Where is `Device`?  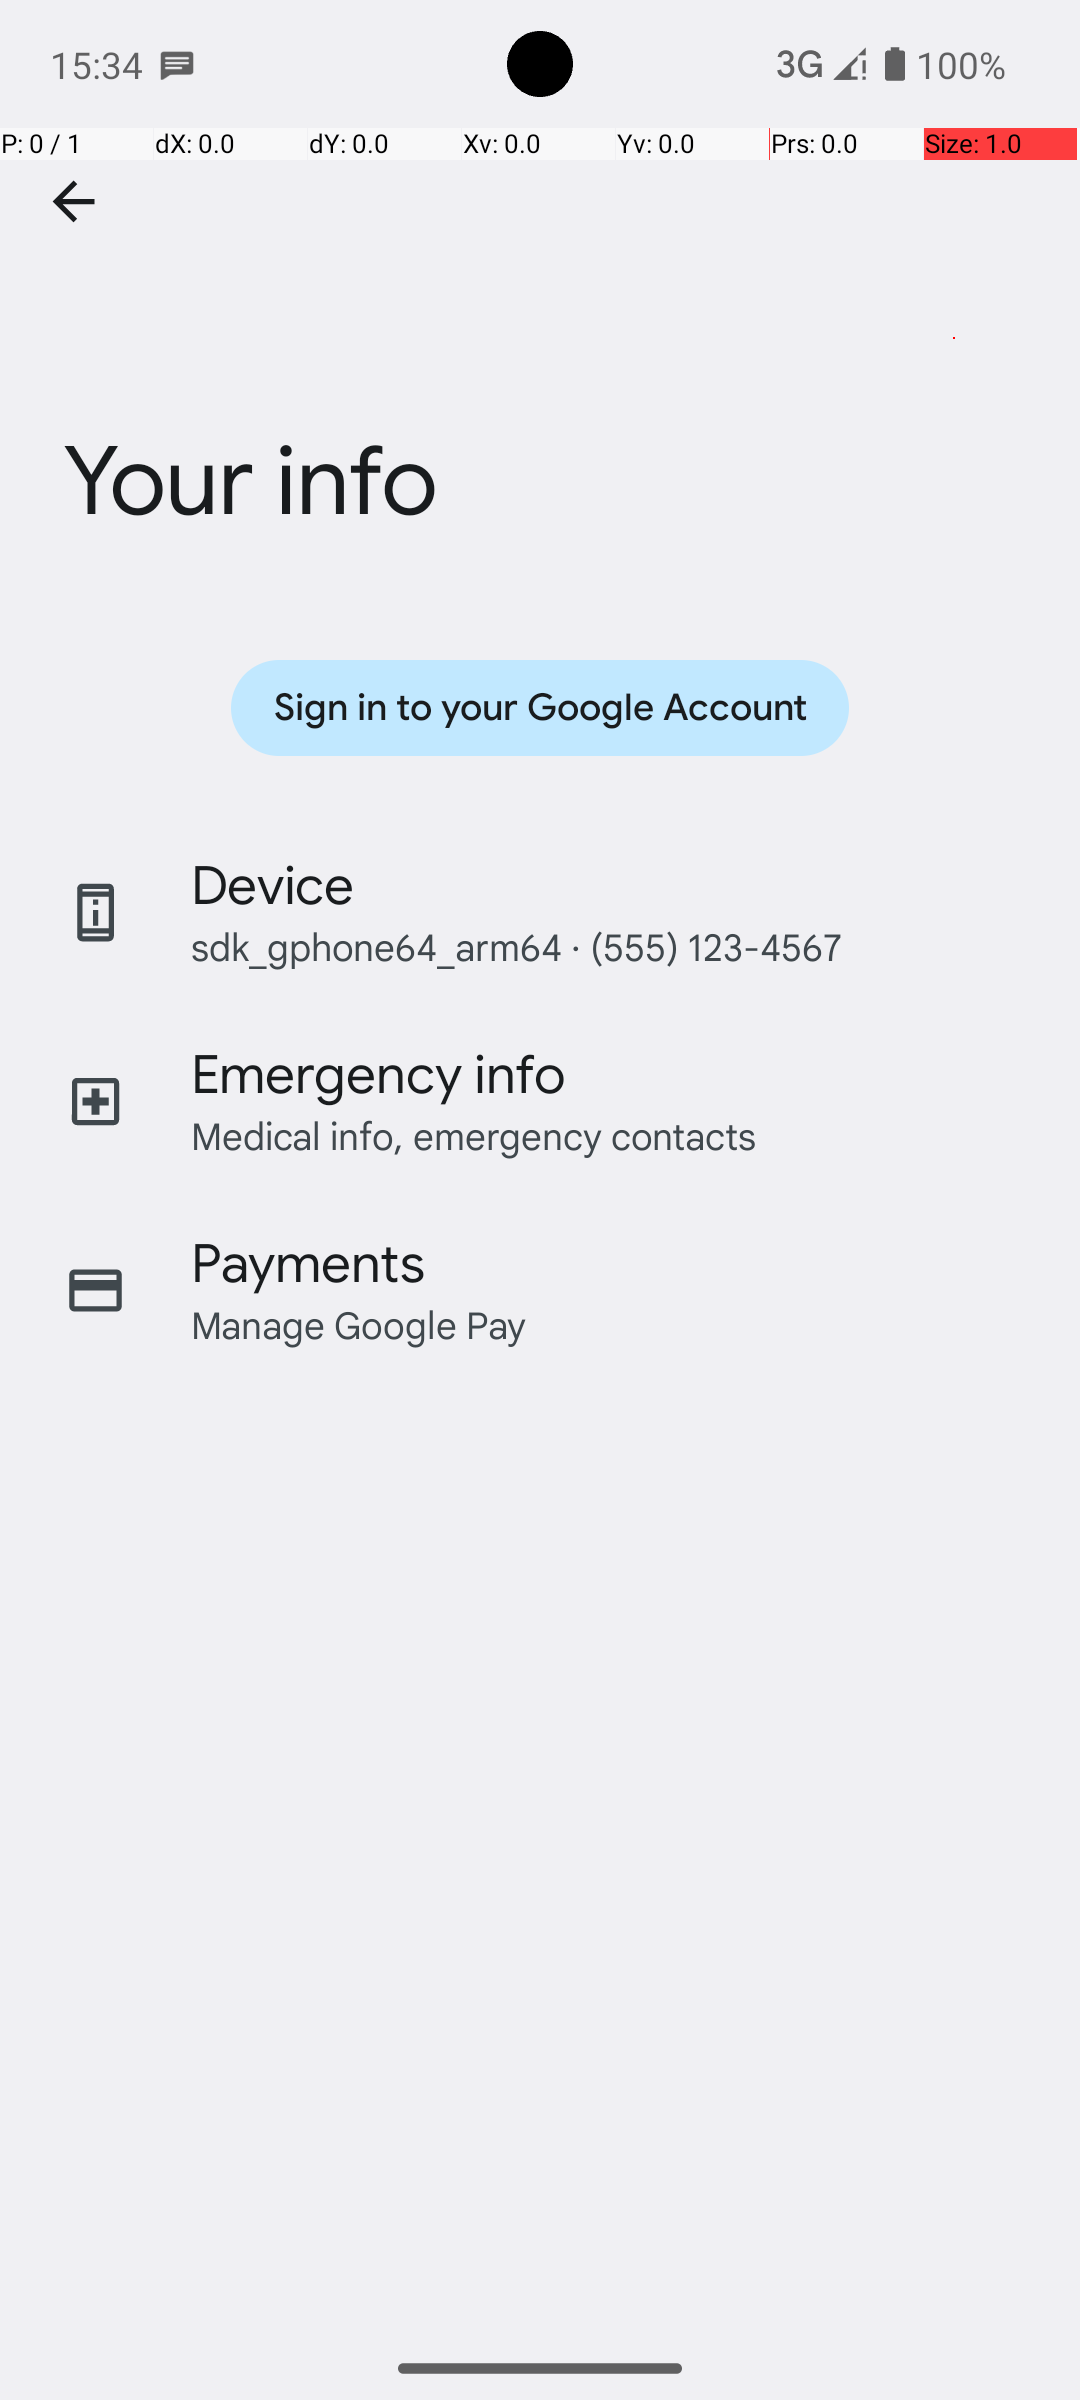 Device is located at coordinates (273, 886).